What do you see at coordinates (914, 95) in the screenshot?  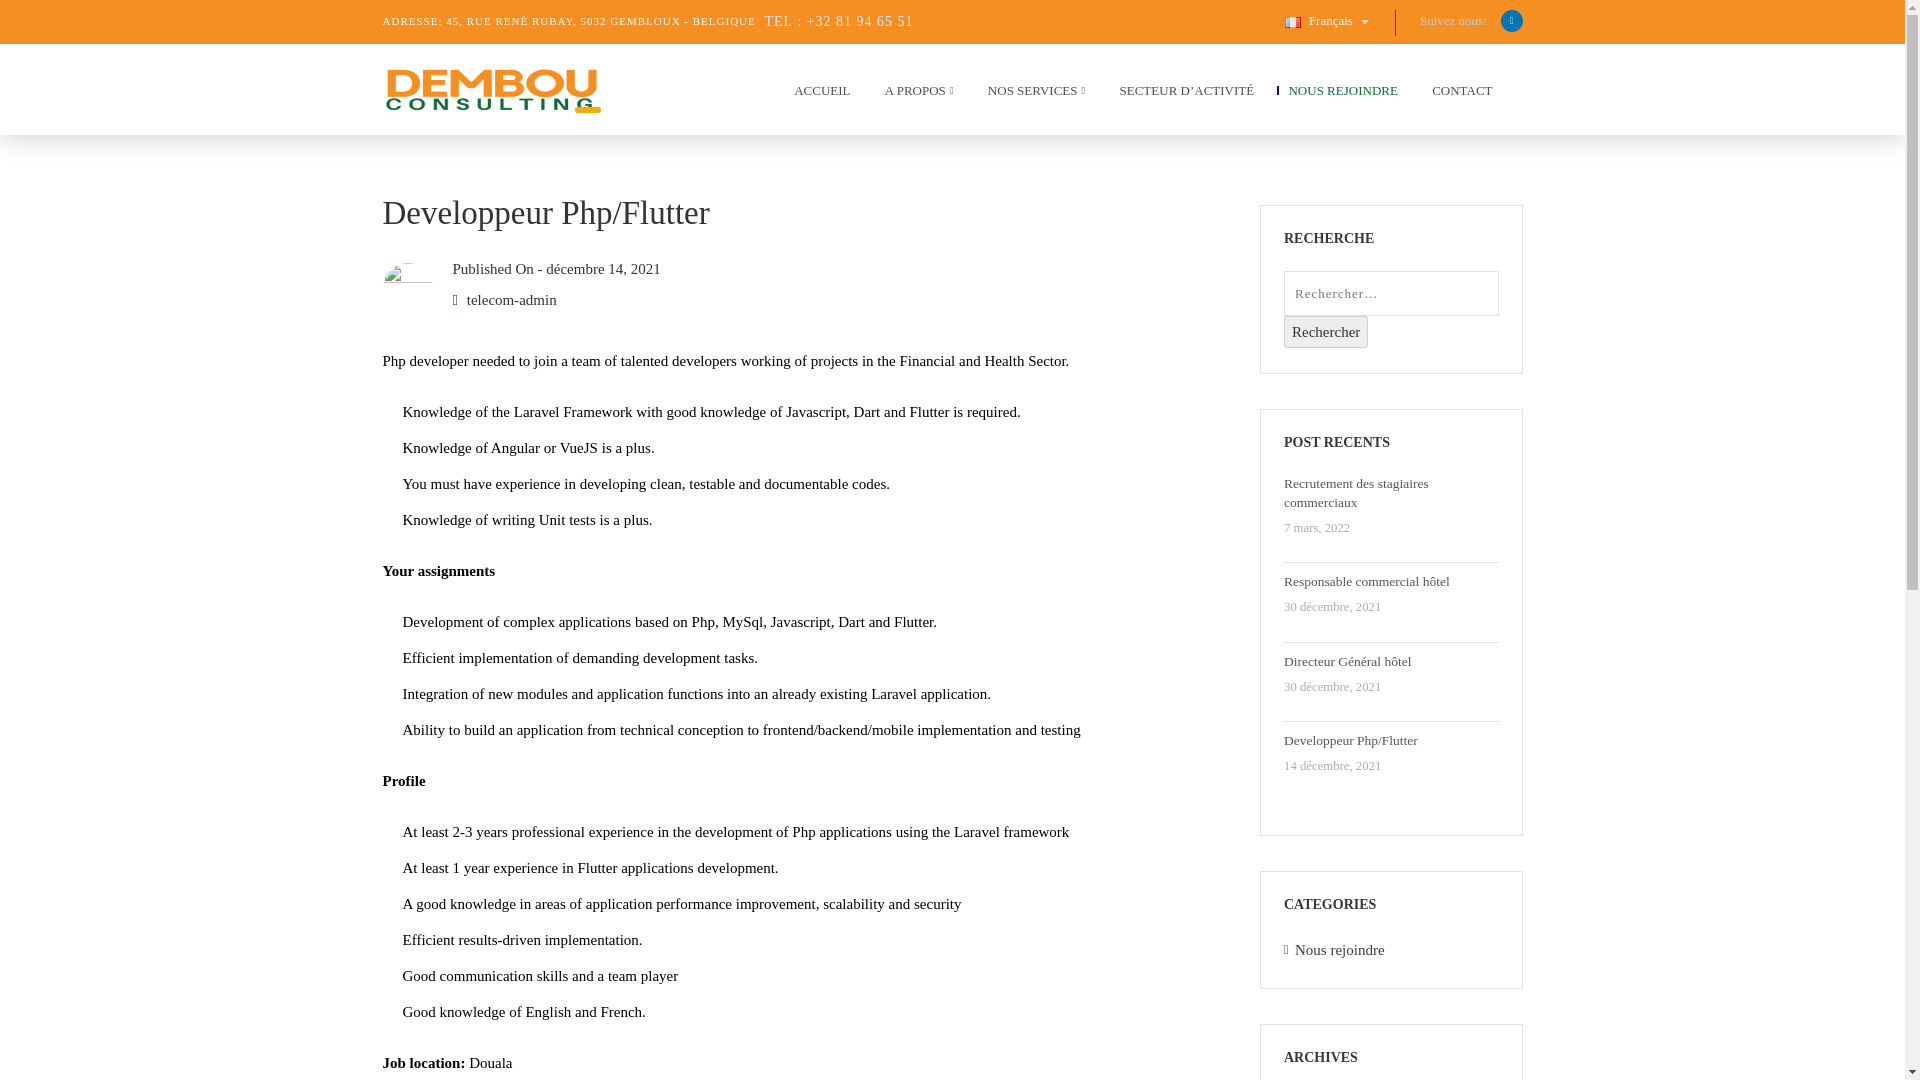 I see `A PROPOS` at bounding box center [914, 95].